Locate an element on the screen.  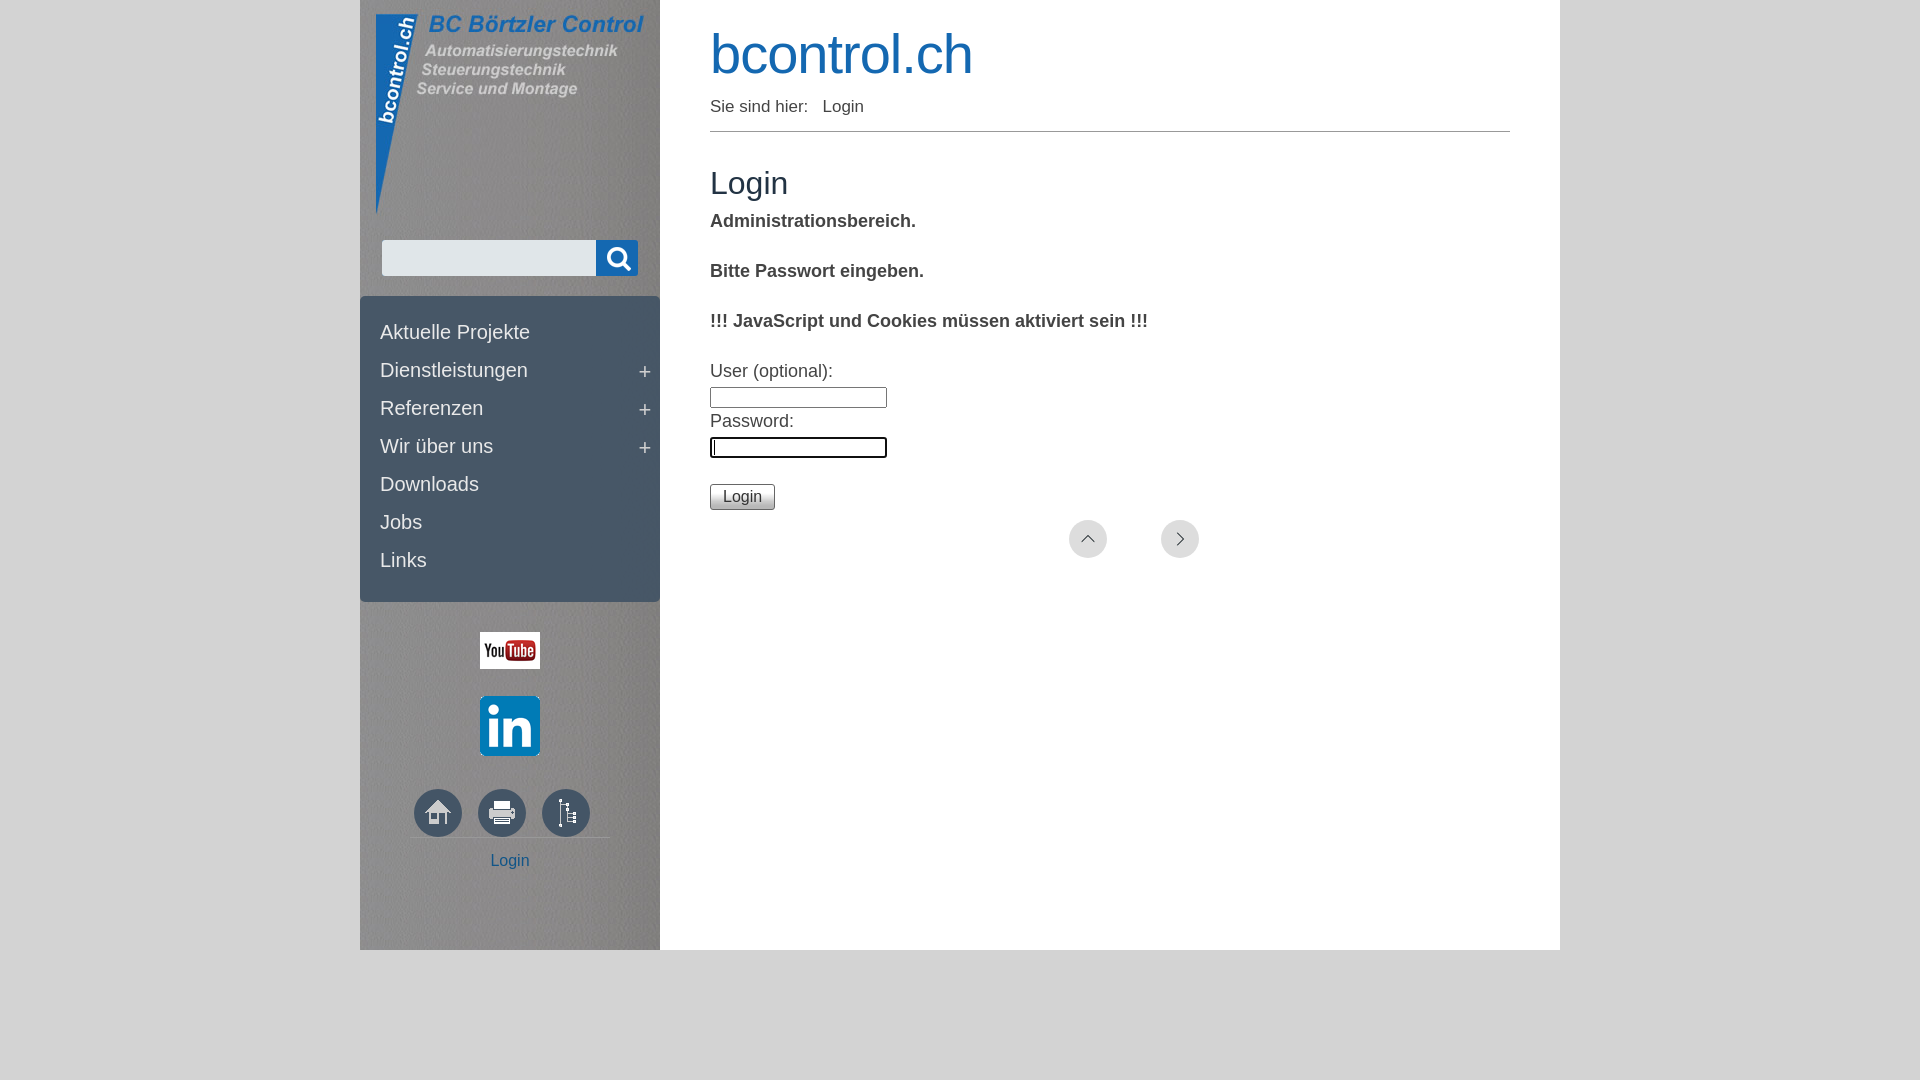
Downloads is located at coordinates (515, 487).